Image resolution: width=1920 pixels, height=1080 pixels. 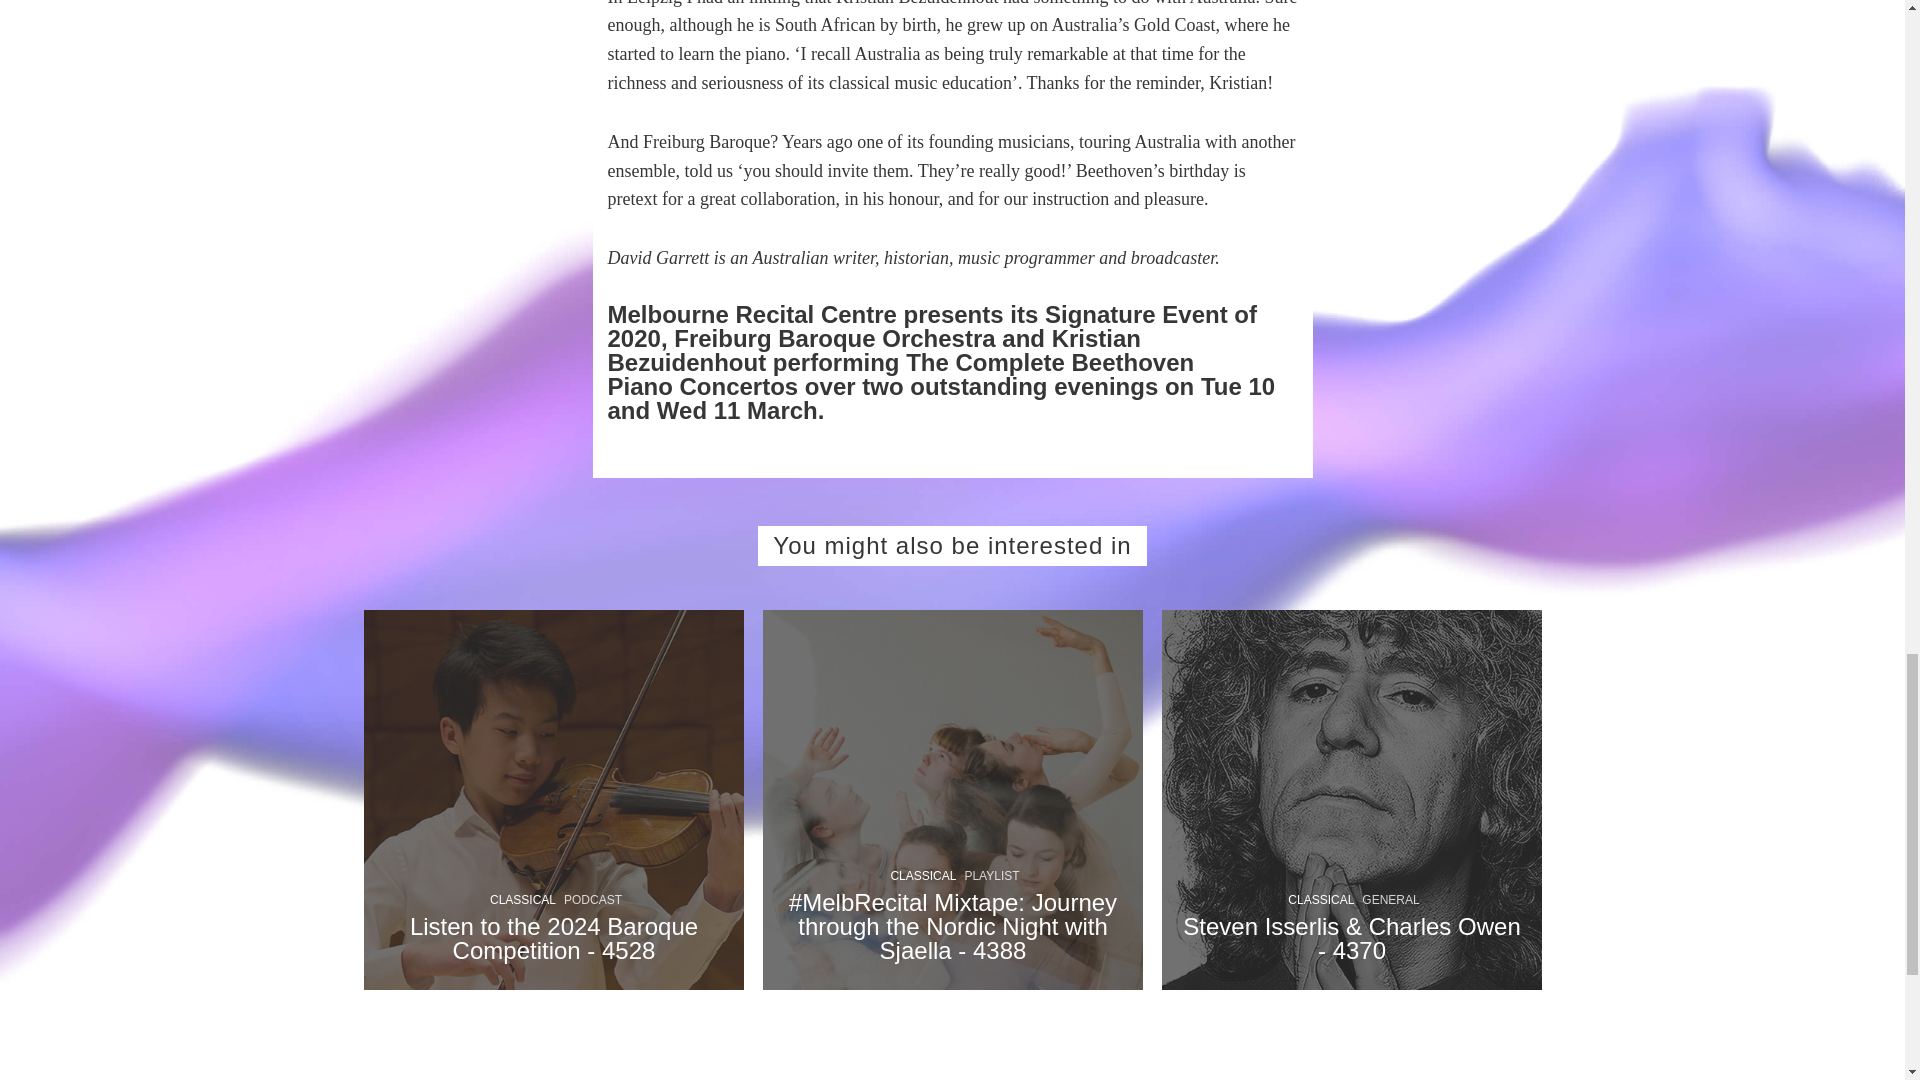 I want to click on CLASSICAL, so click(x=923, y=875).